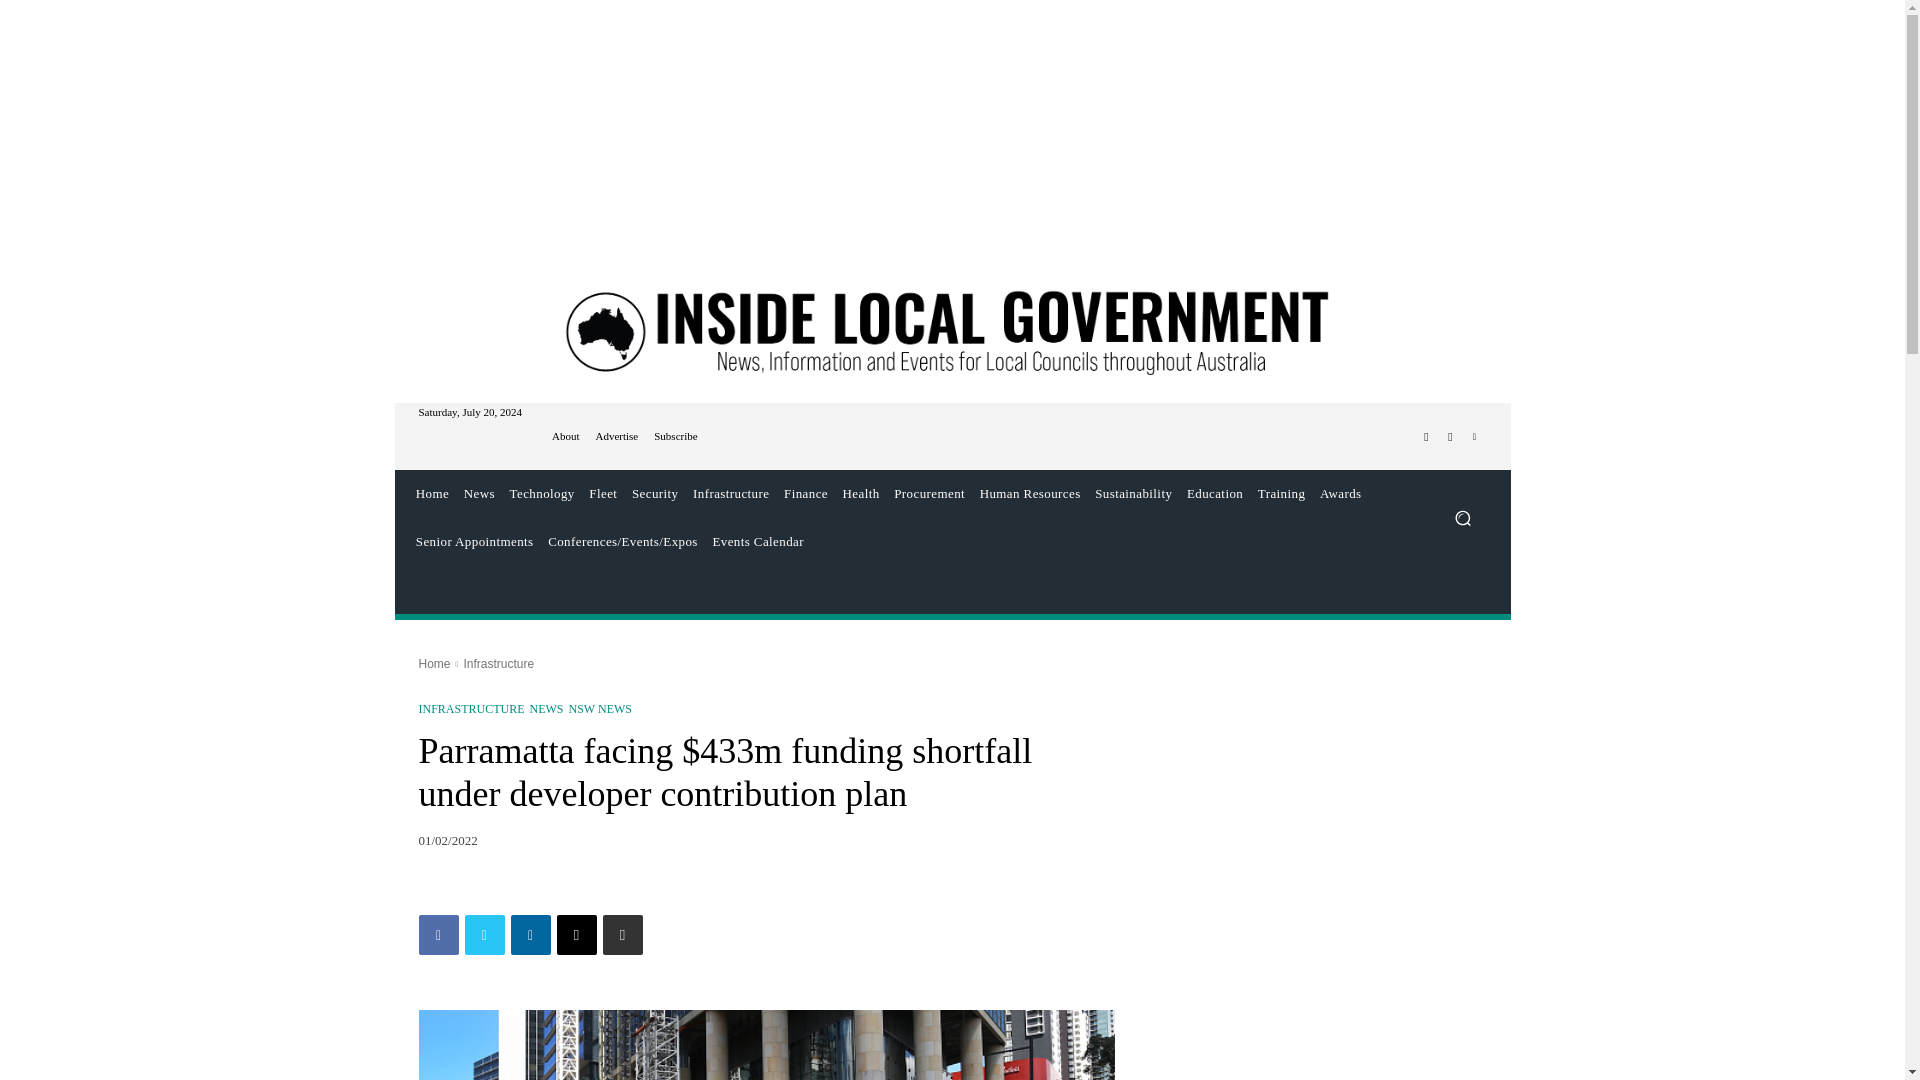 This screenshot has width=1920, height=1080. What do you see at coordinates (484, 934) in the screenshot?
I see `Twitter` at bounding box center [484, 934].